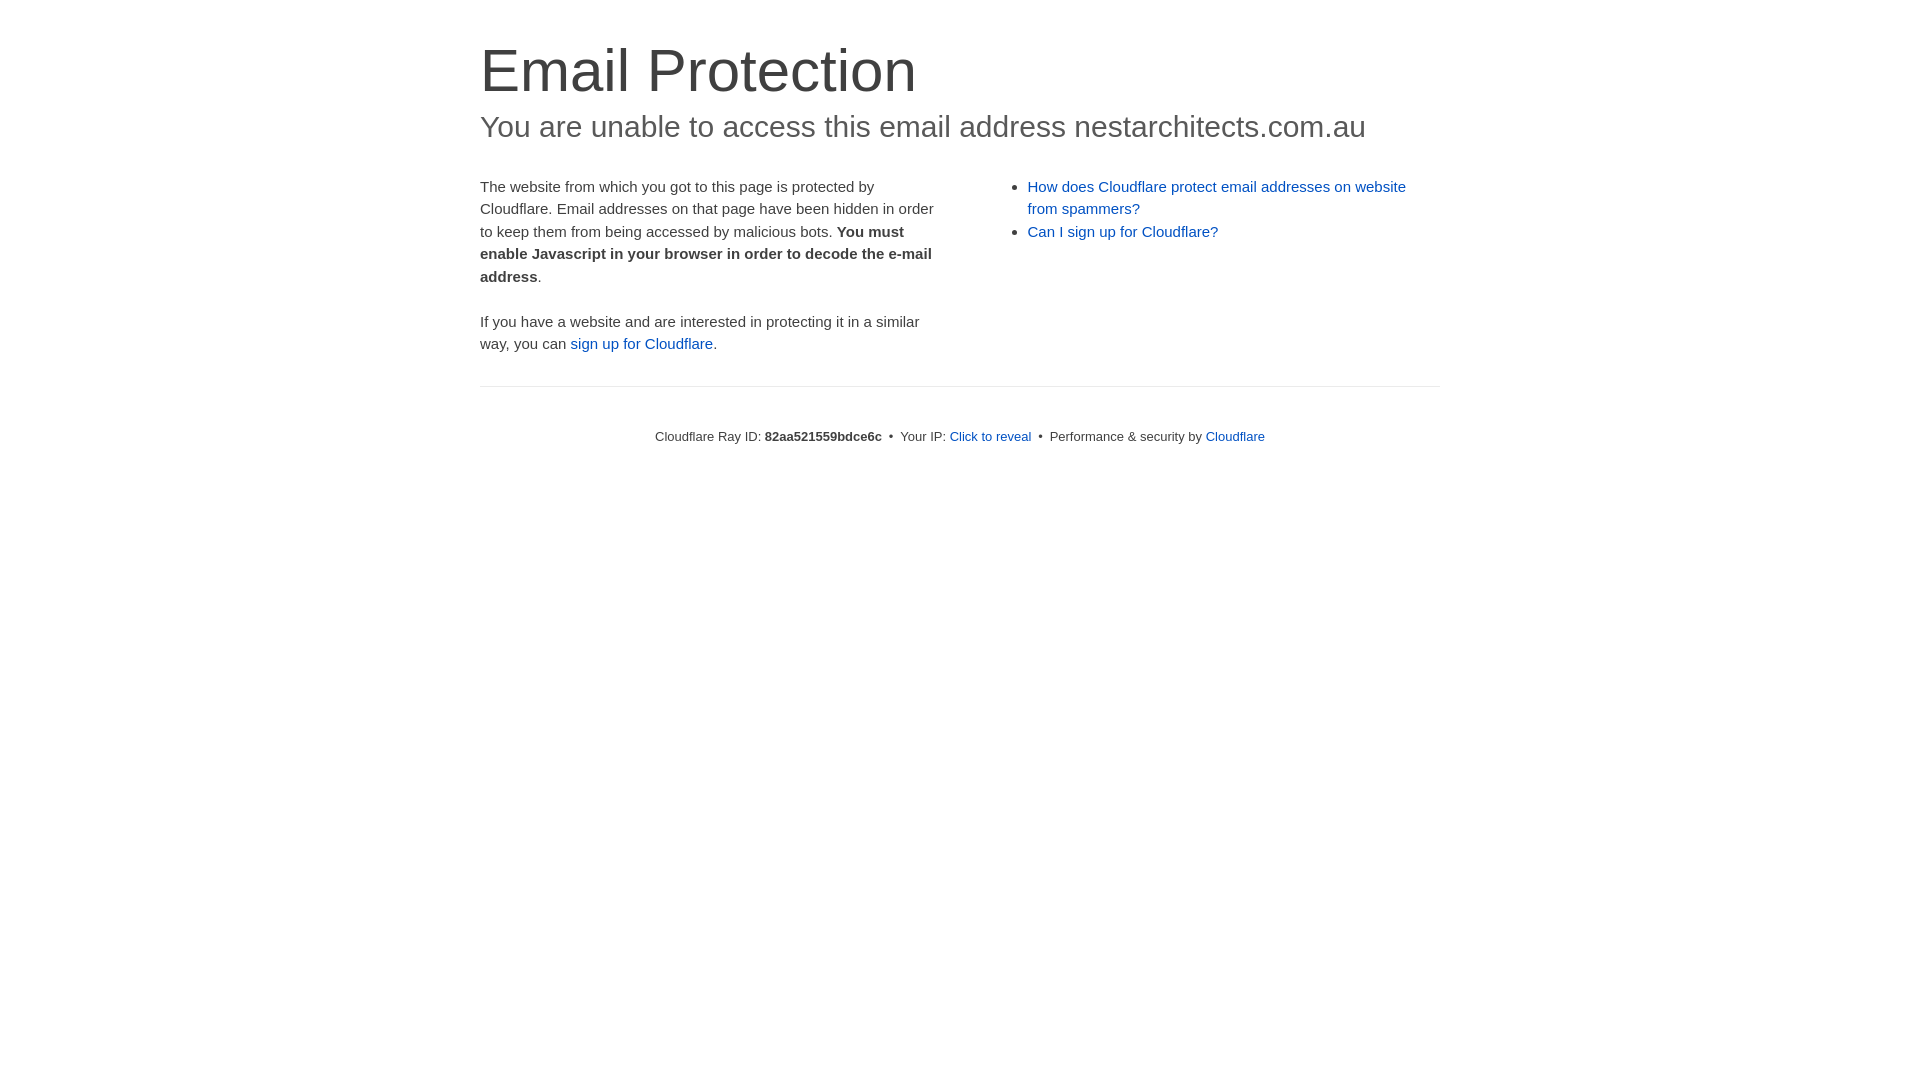  I want to click on sign up for Cloudflare, so click(642, 344).